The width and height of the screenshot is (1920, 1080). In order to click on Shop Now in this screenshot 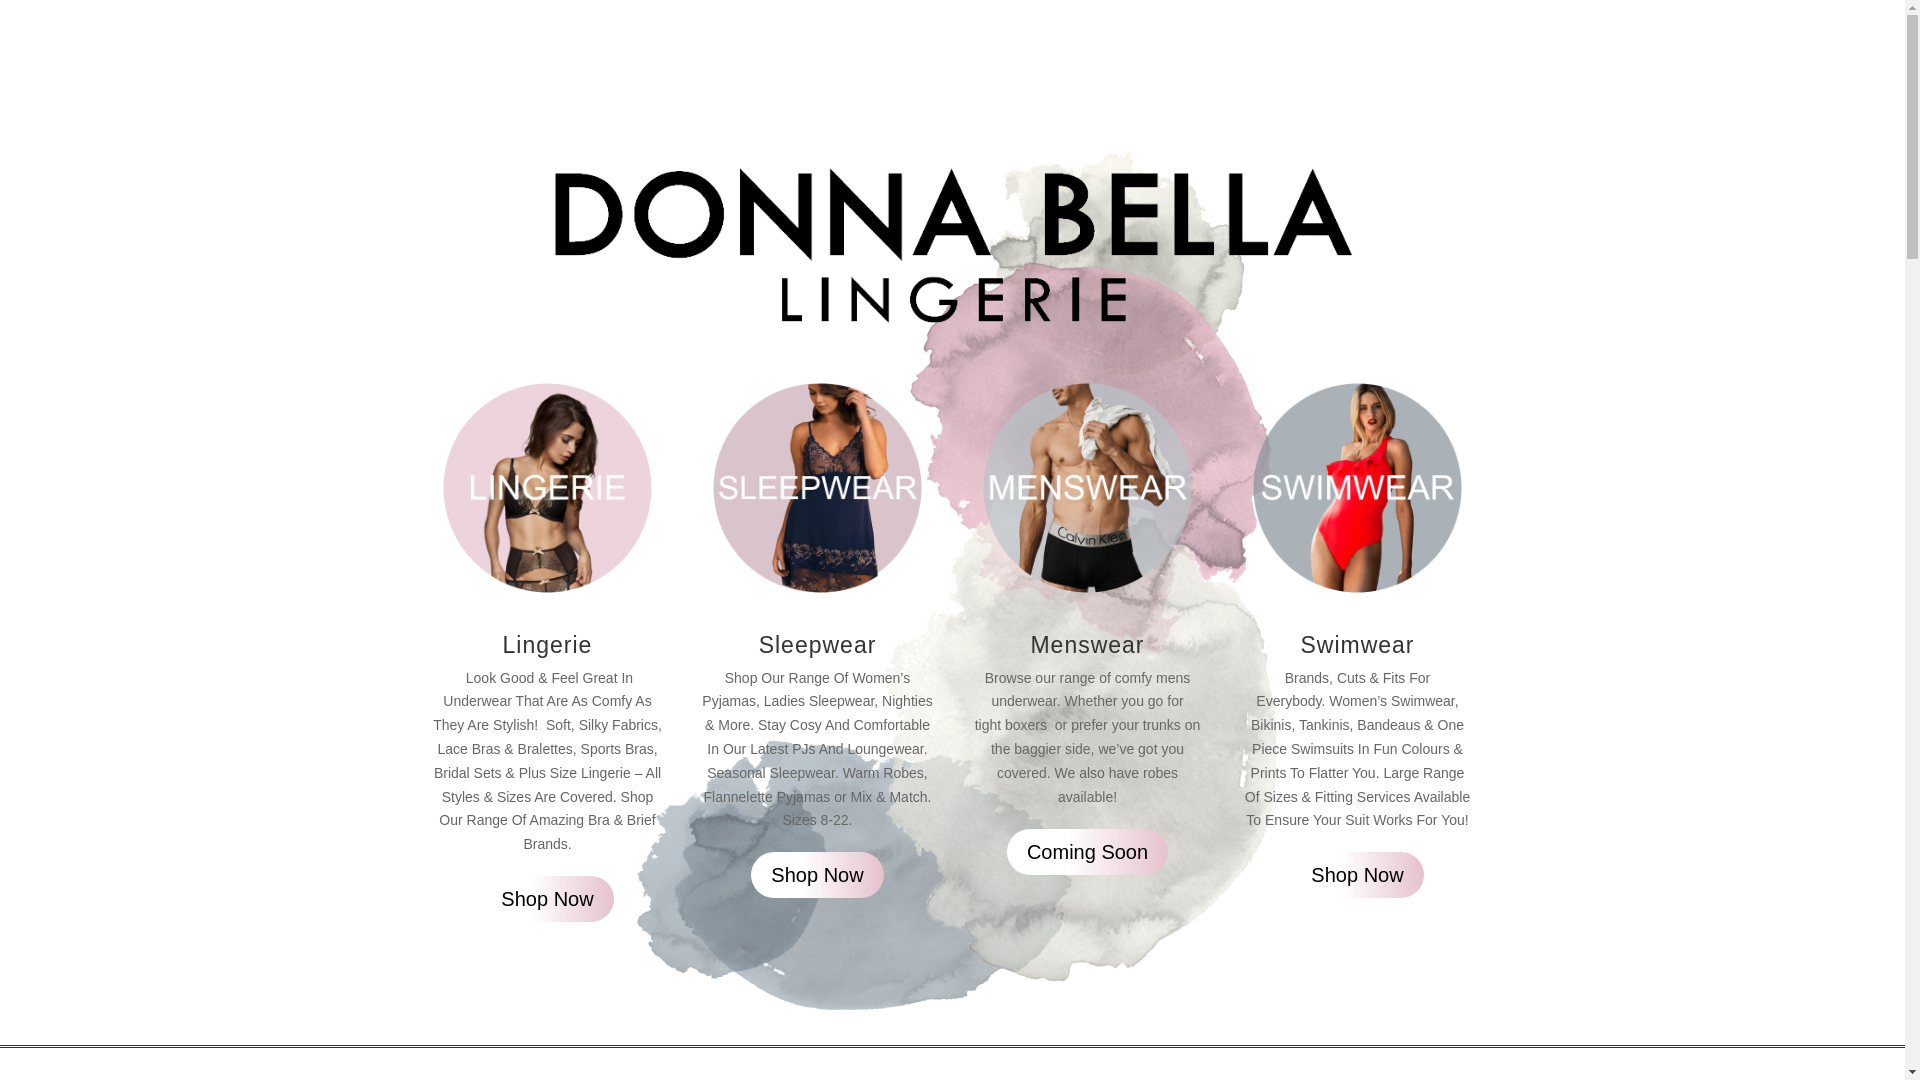, I will do `click(547, 899)`.